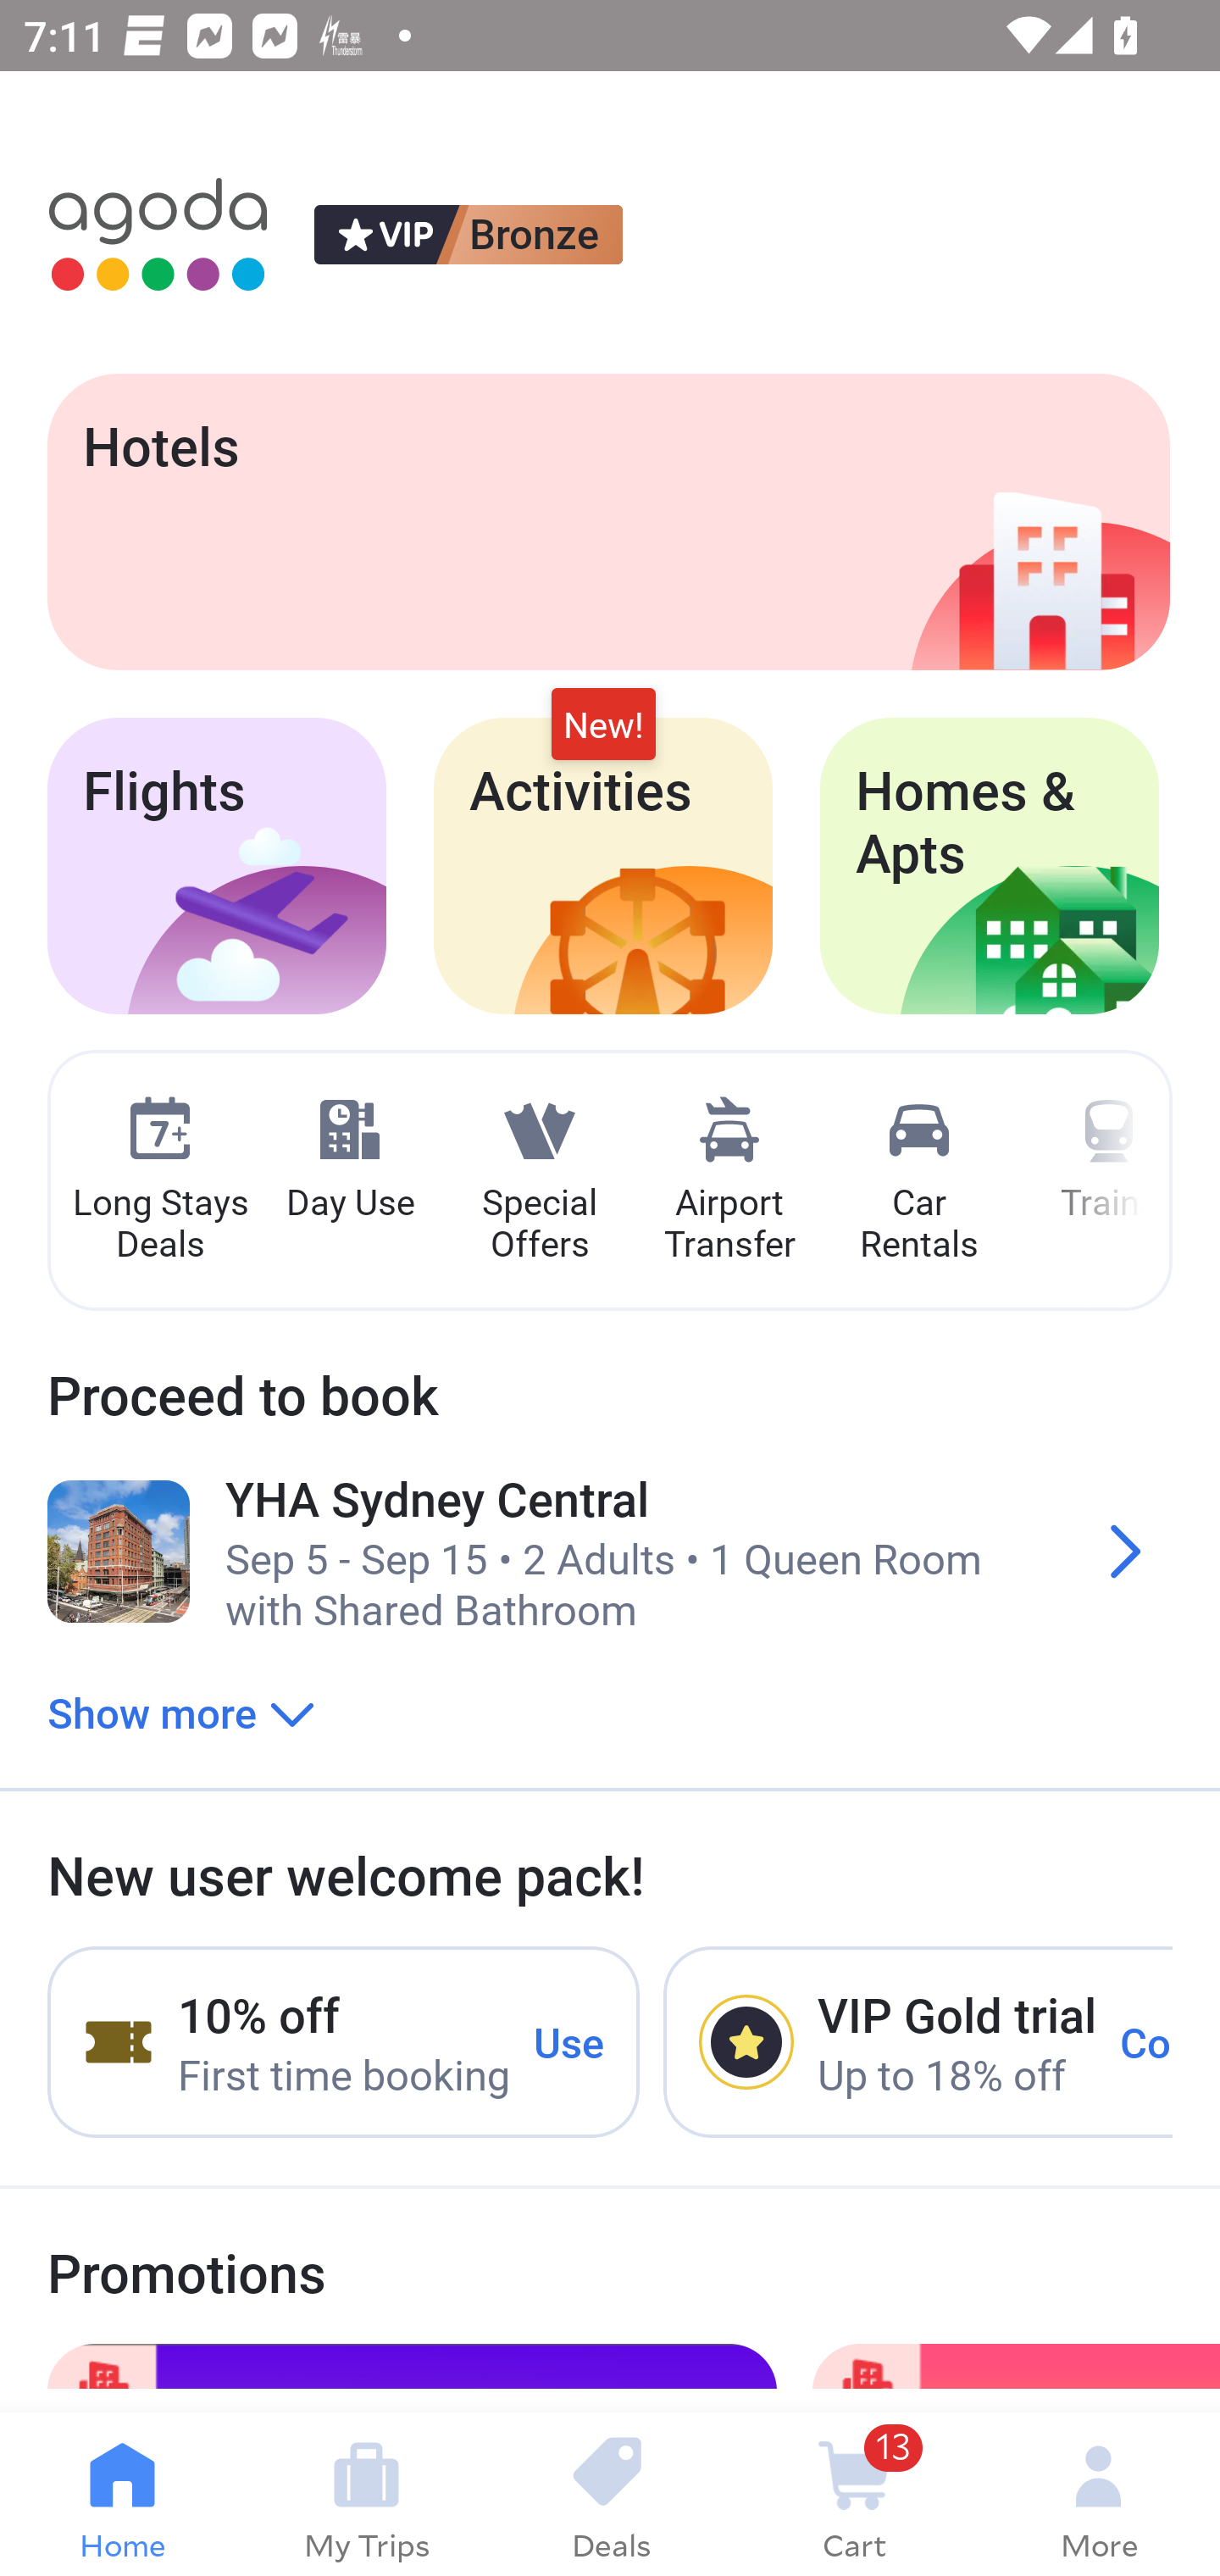 This screenshot has height=2576, width=1220. Describe the element at coordinates (990, 866) in the screenshot. I see `Homes & Apts` at that location.